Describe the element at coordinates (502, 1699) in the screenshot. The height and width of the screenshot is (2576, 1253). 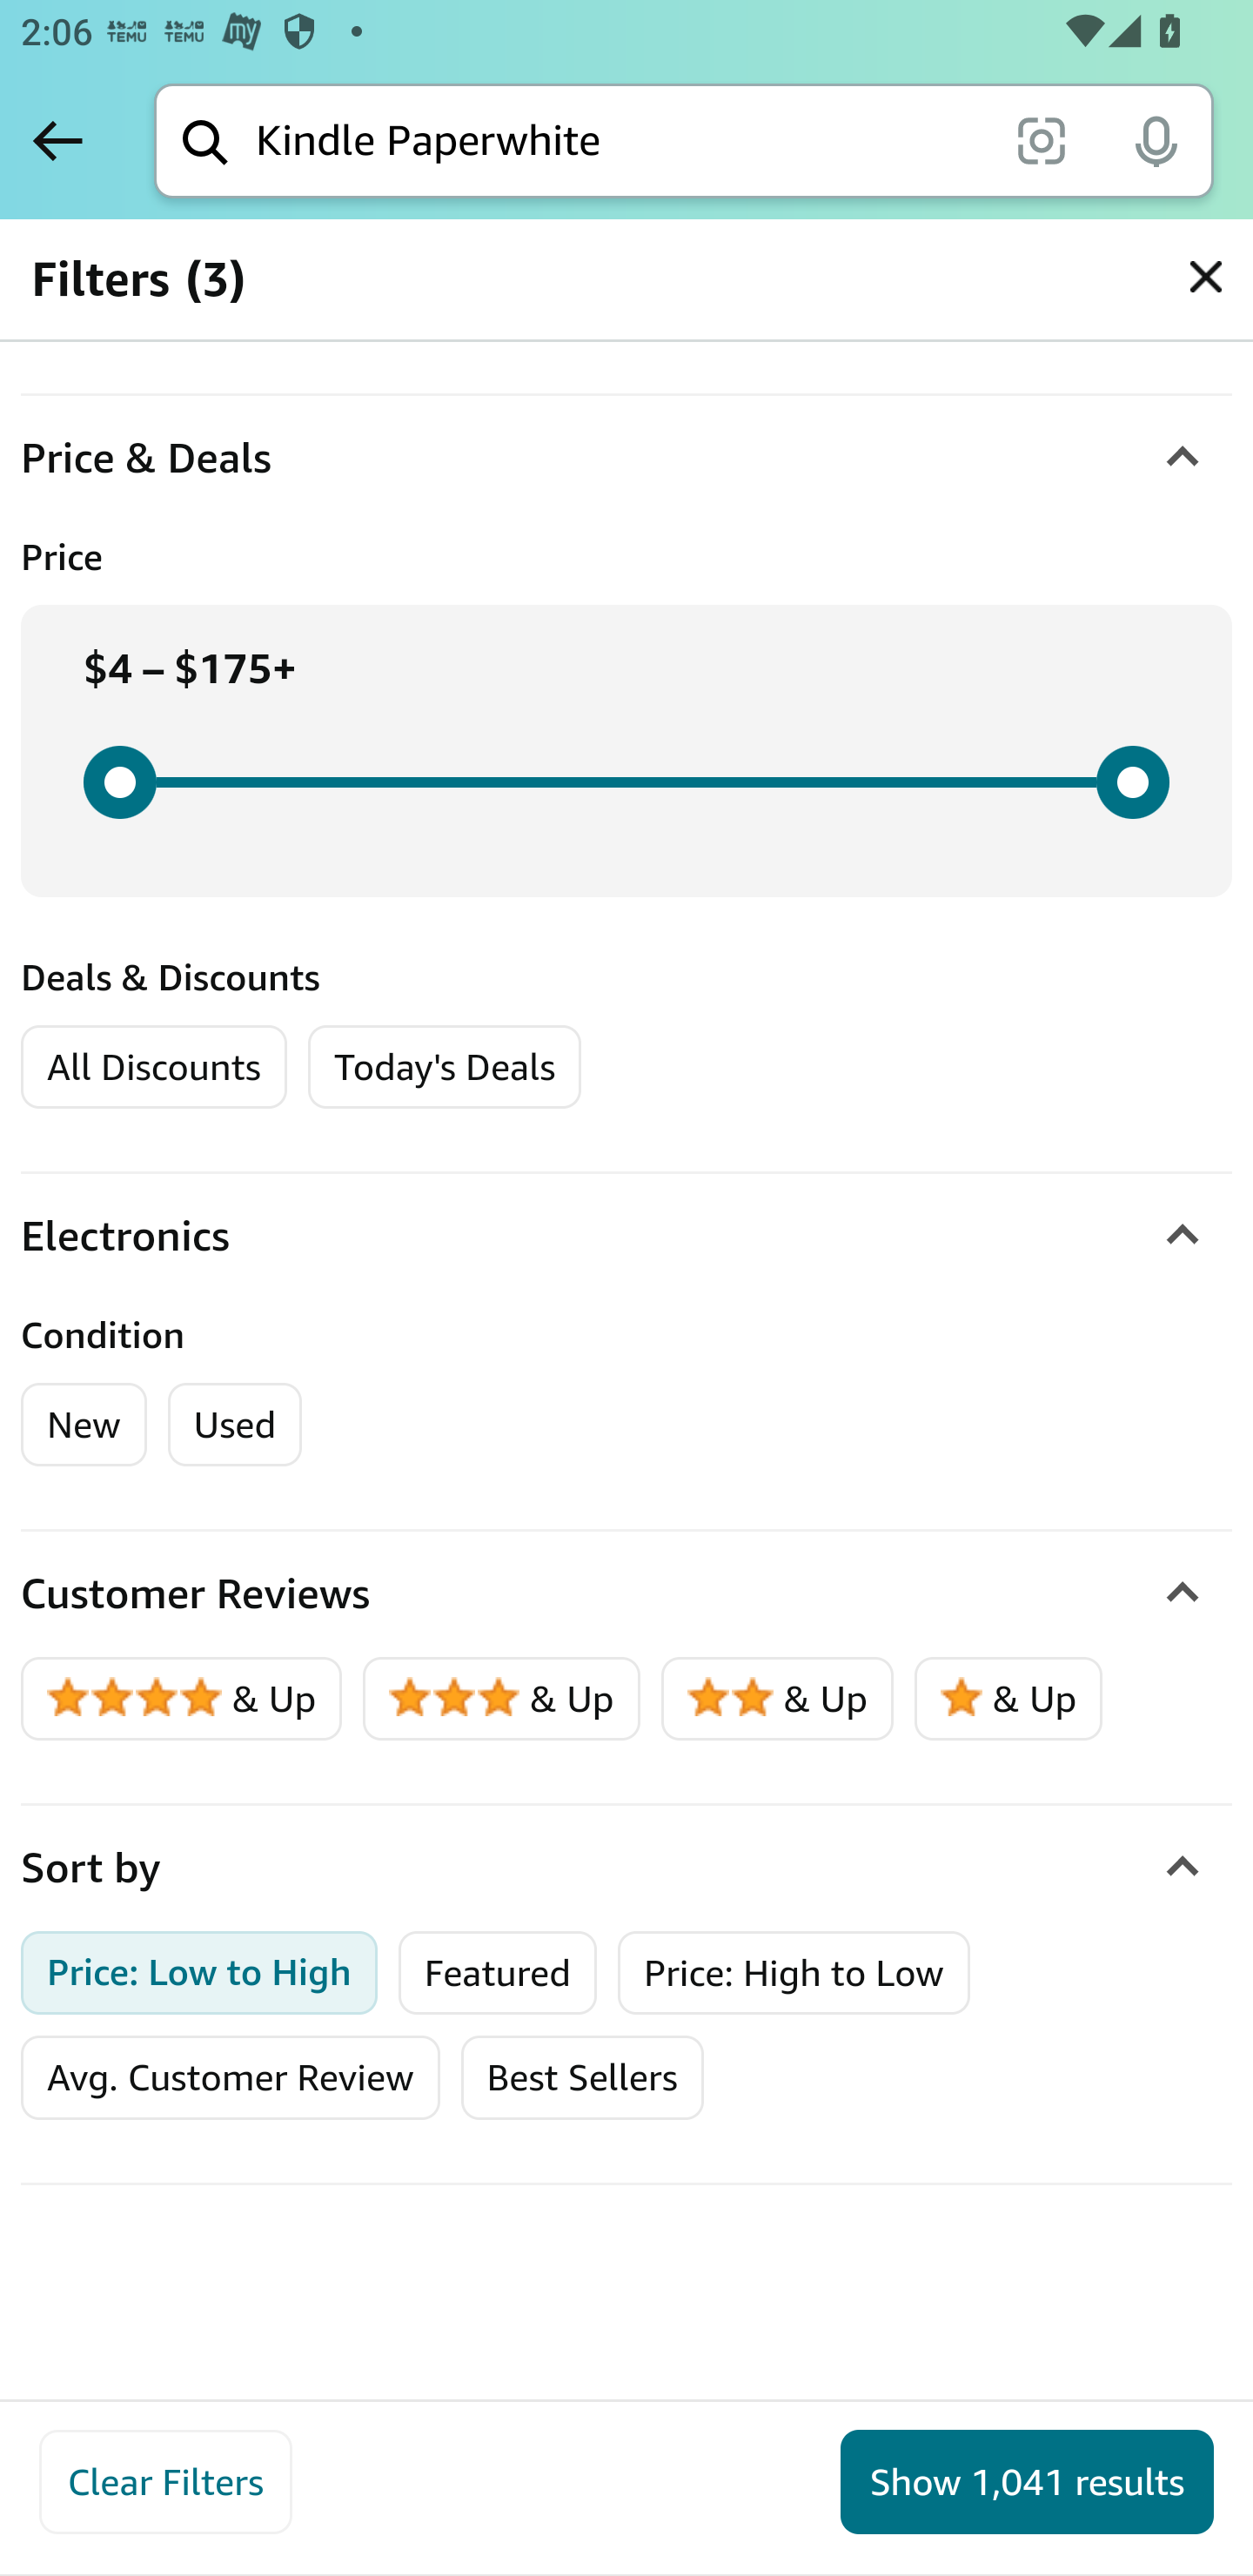
I see `3 Stars & Up` at that location.